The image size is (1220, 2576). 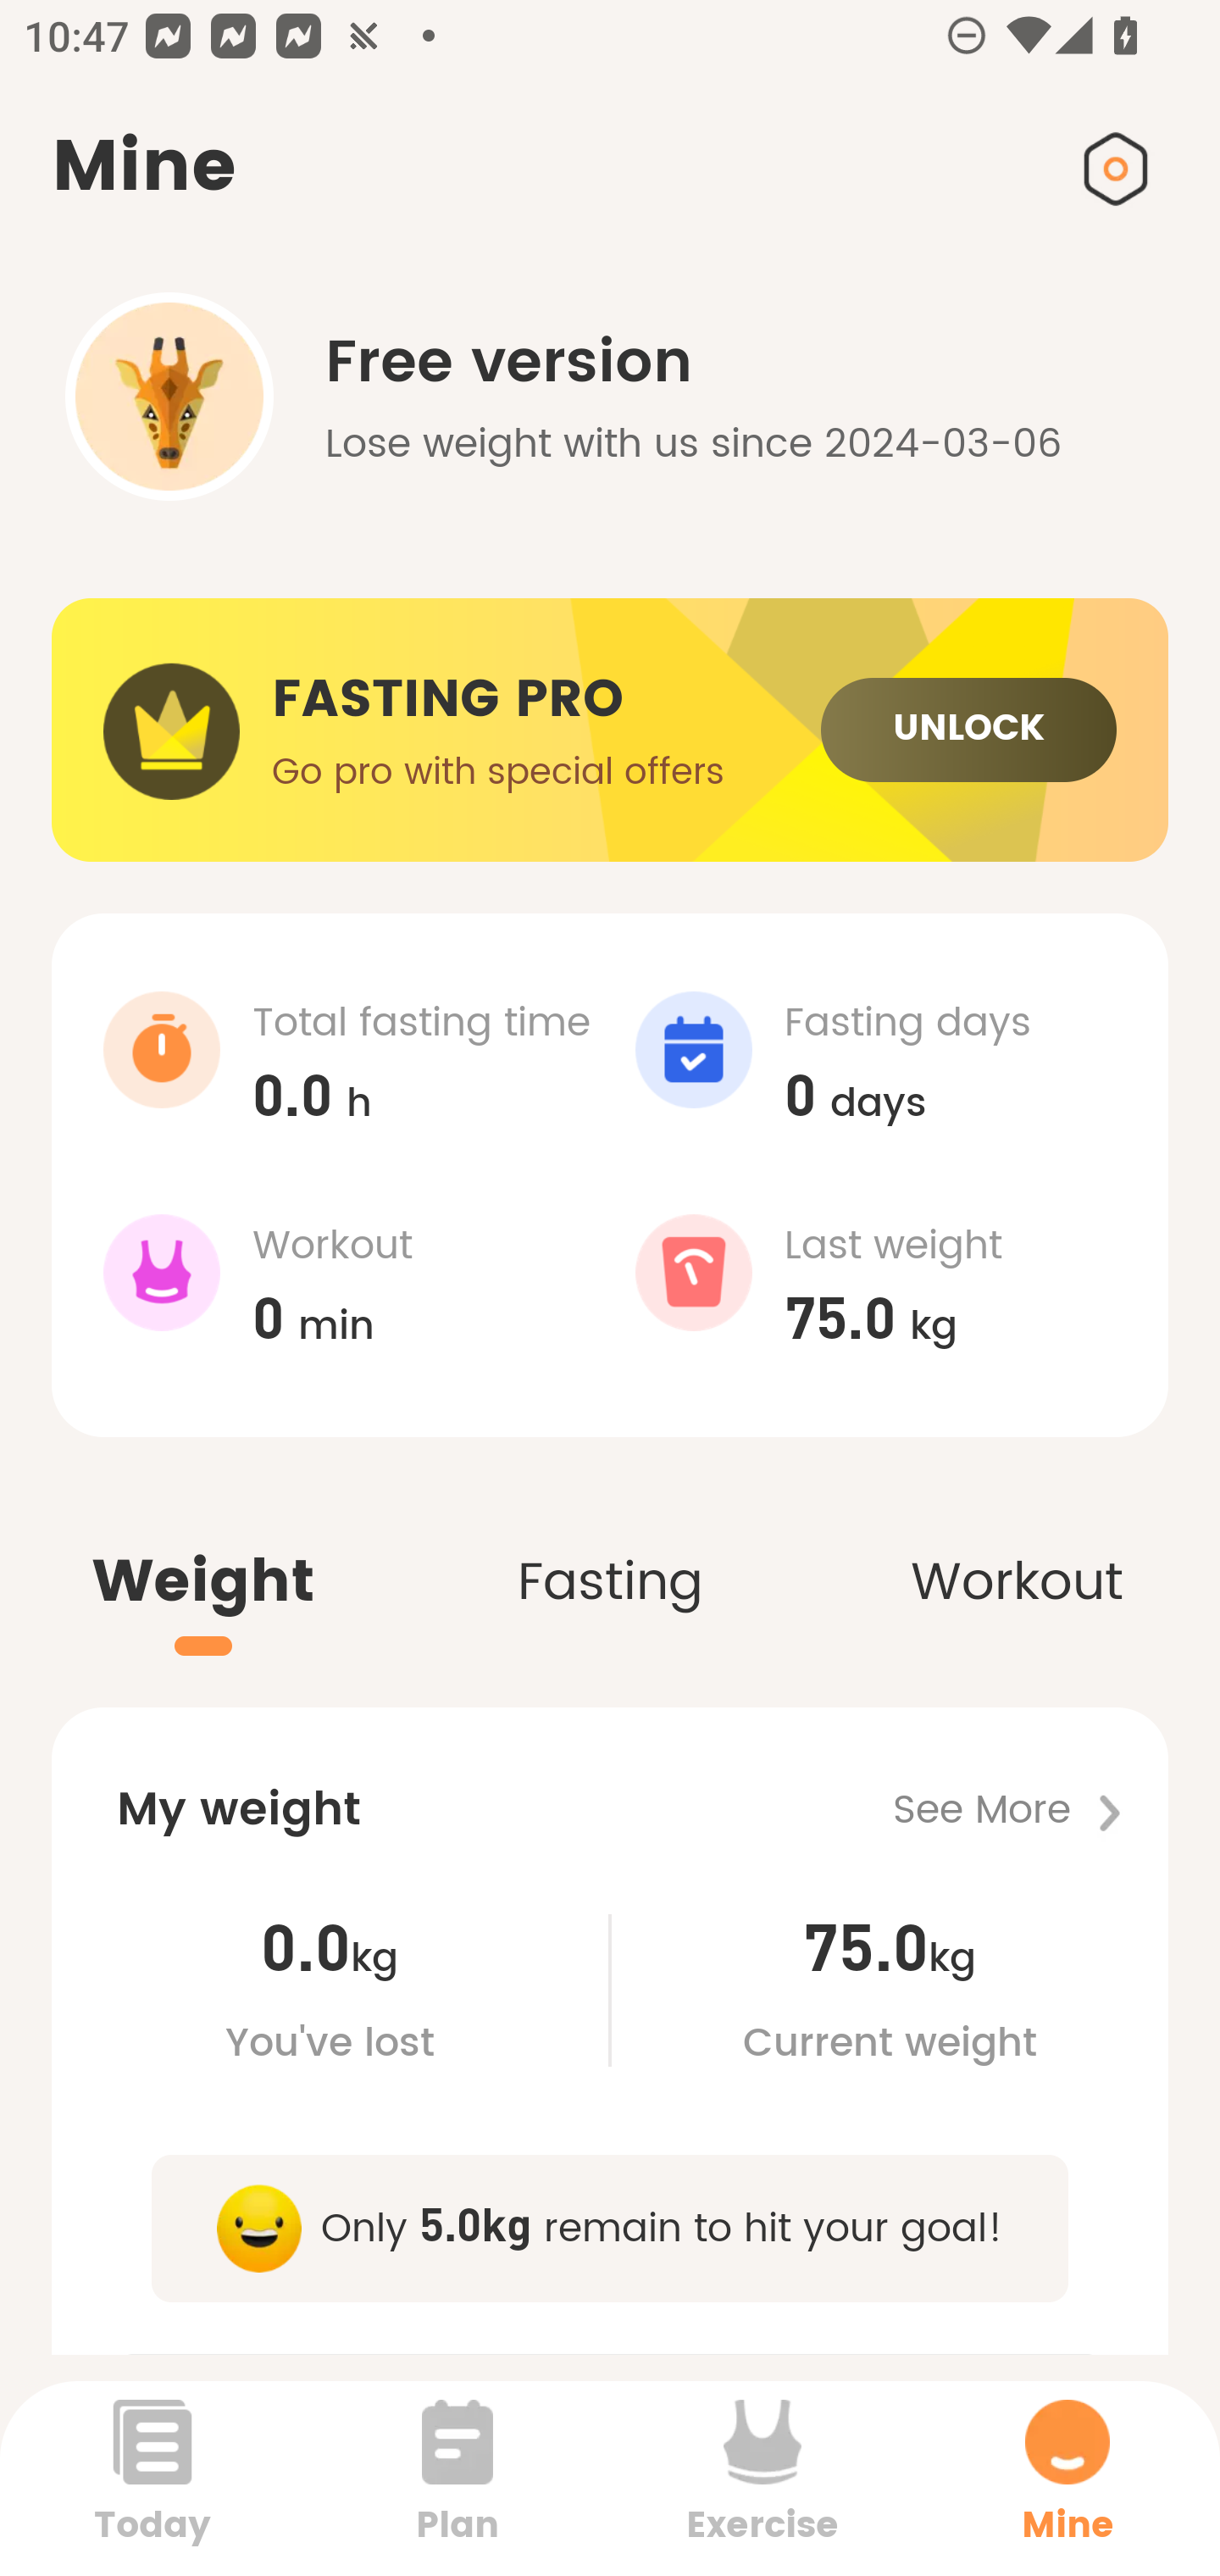 What do you see at coordinates (610, 1546) in the screenshot?
I see `Fasting` at bounding box center [610, 1546].